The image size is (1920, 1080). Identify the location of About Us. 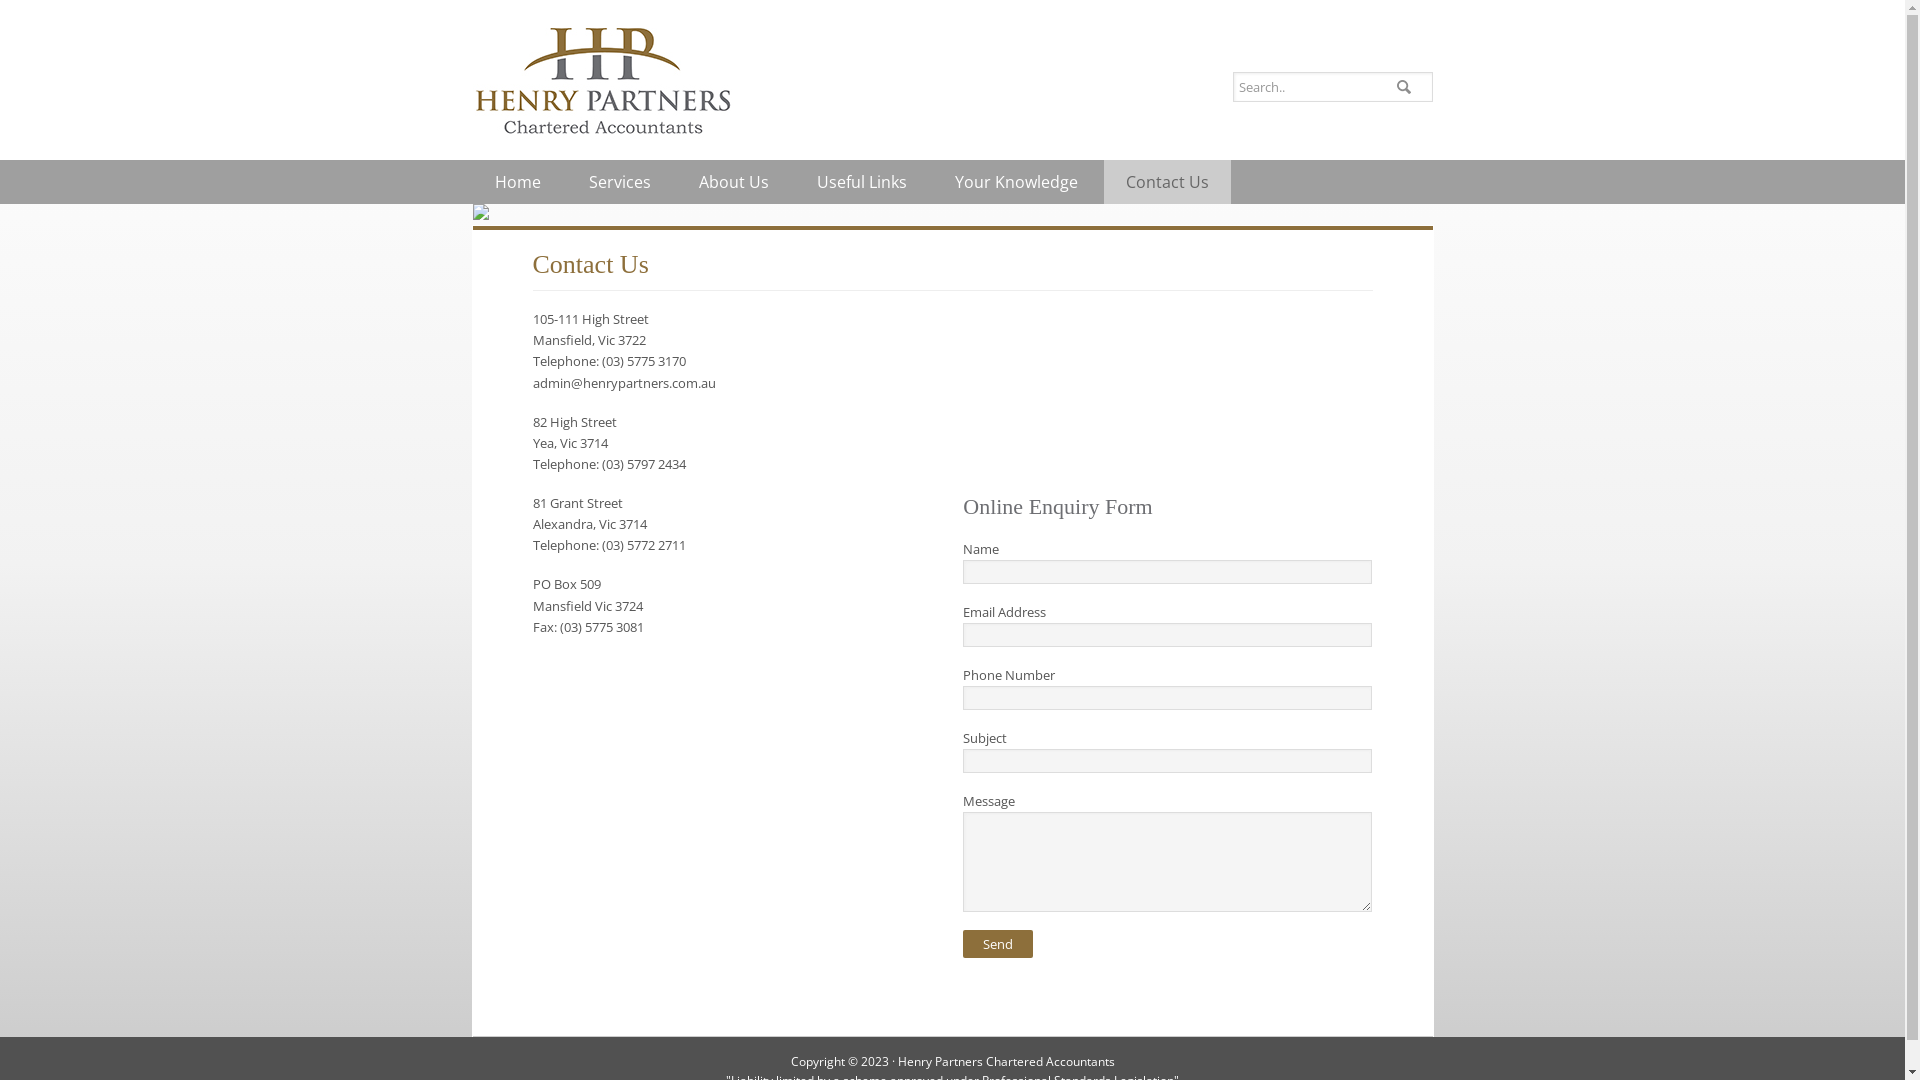
(733, 182).